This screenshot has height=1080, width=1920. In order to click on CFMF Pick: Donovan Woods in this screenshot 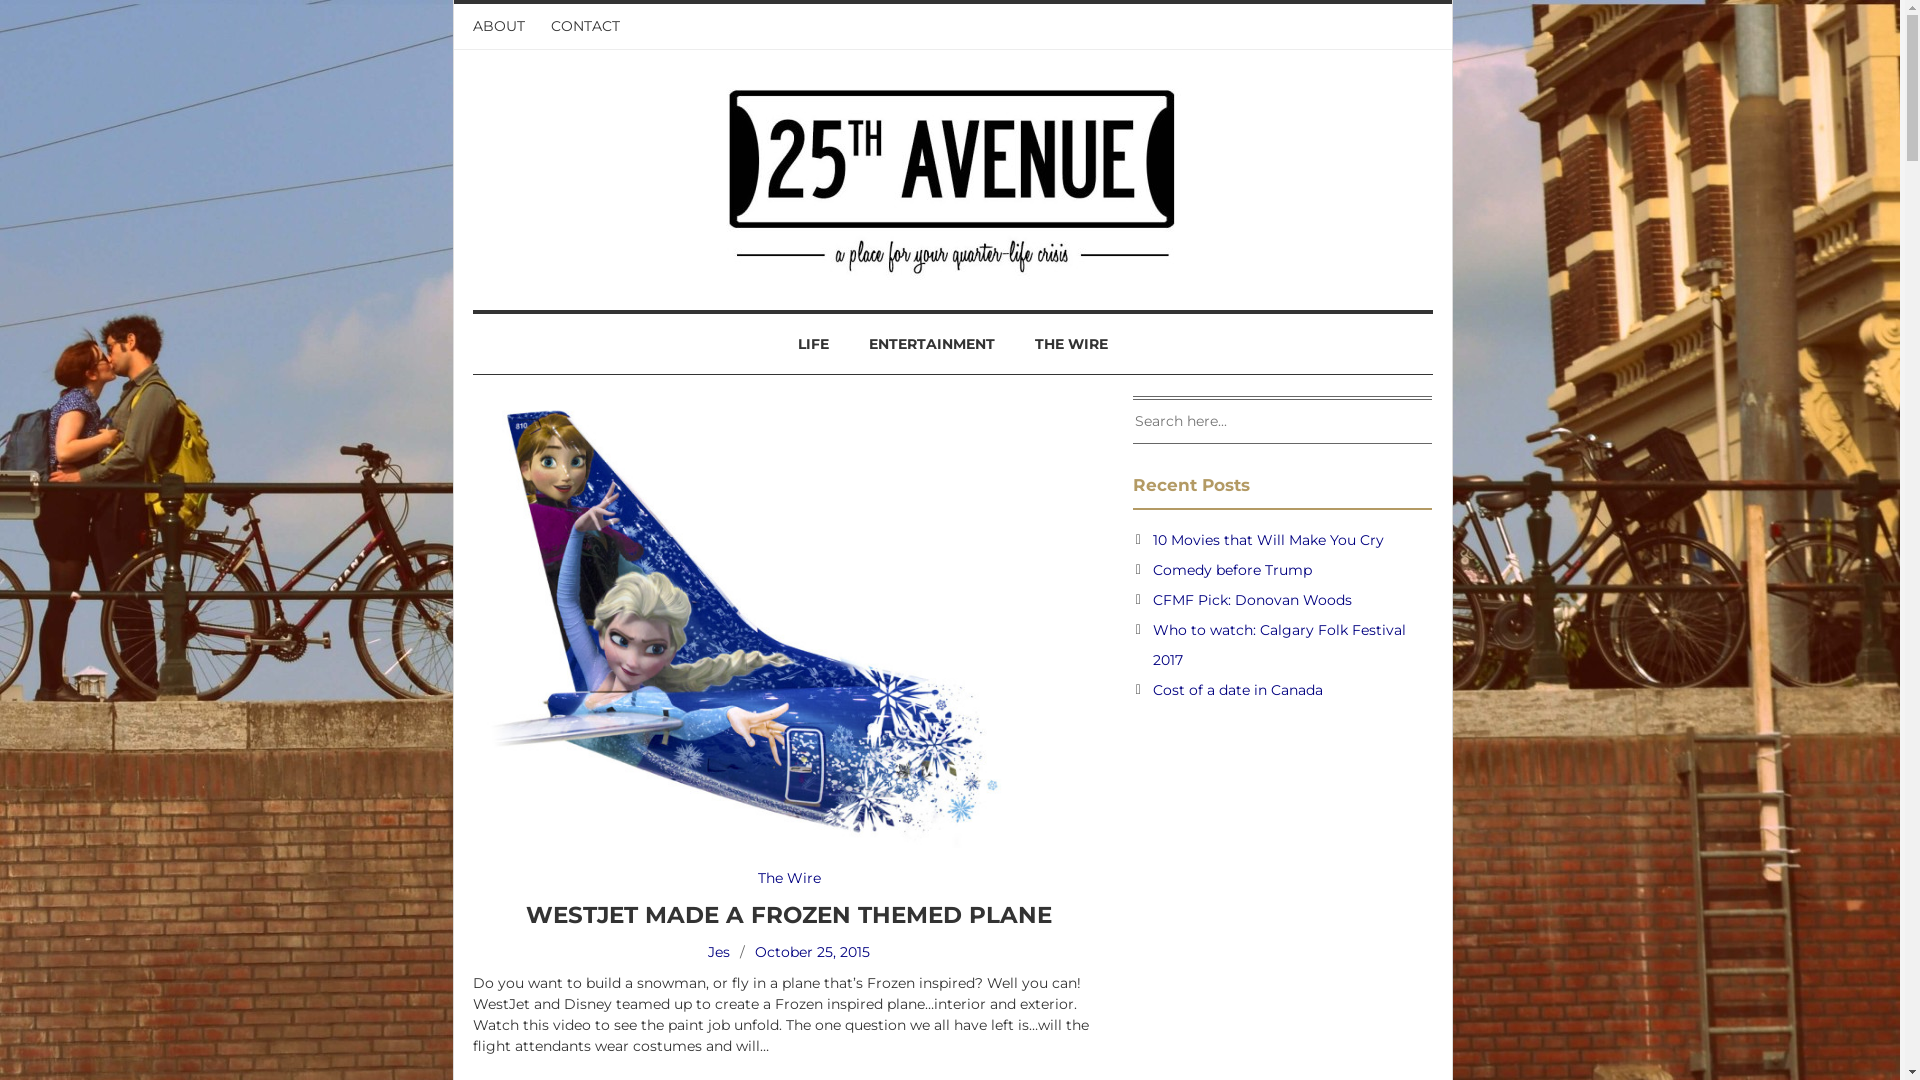, I will do `click(1252, 600)`.